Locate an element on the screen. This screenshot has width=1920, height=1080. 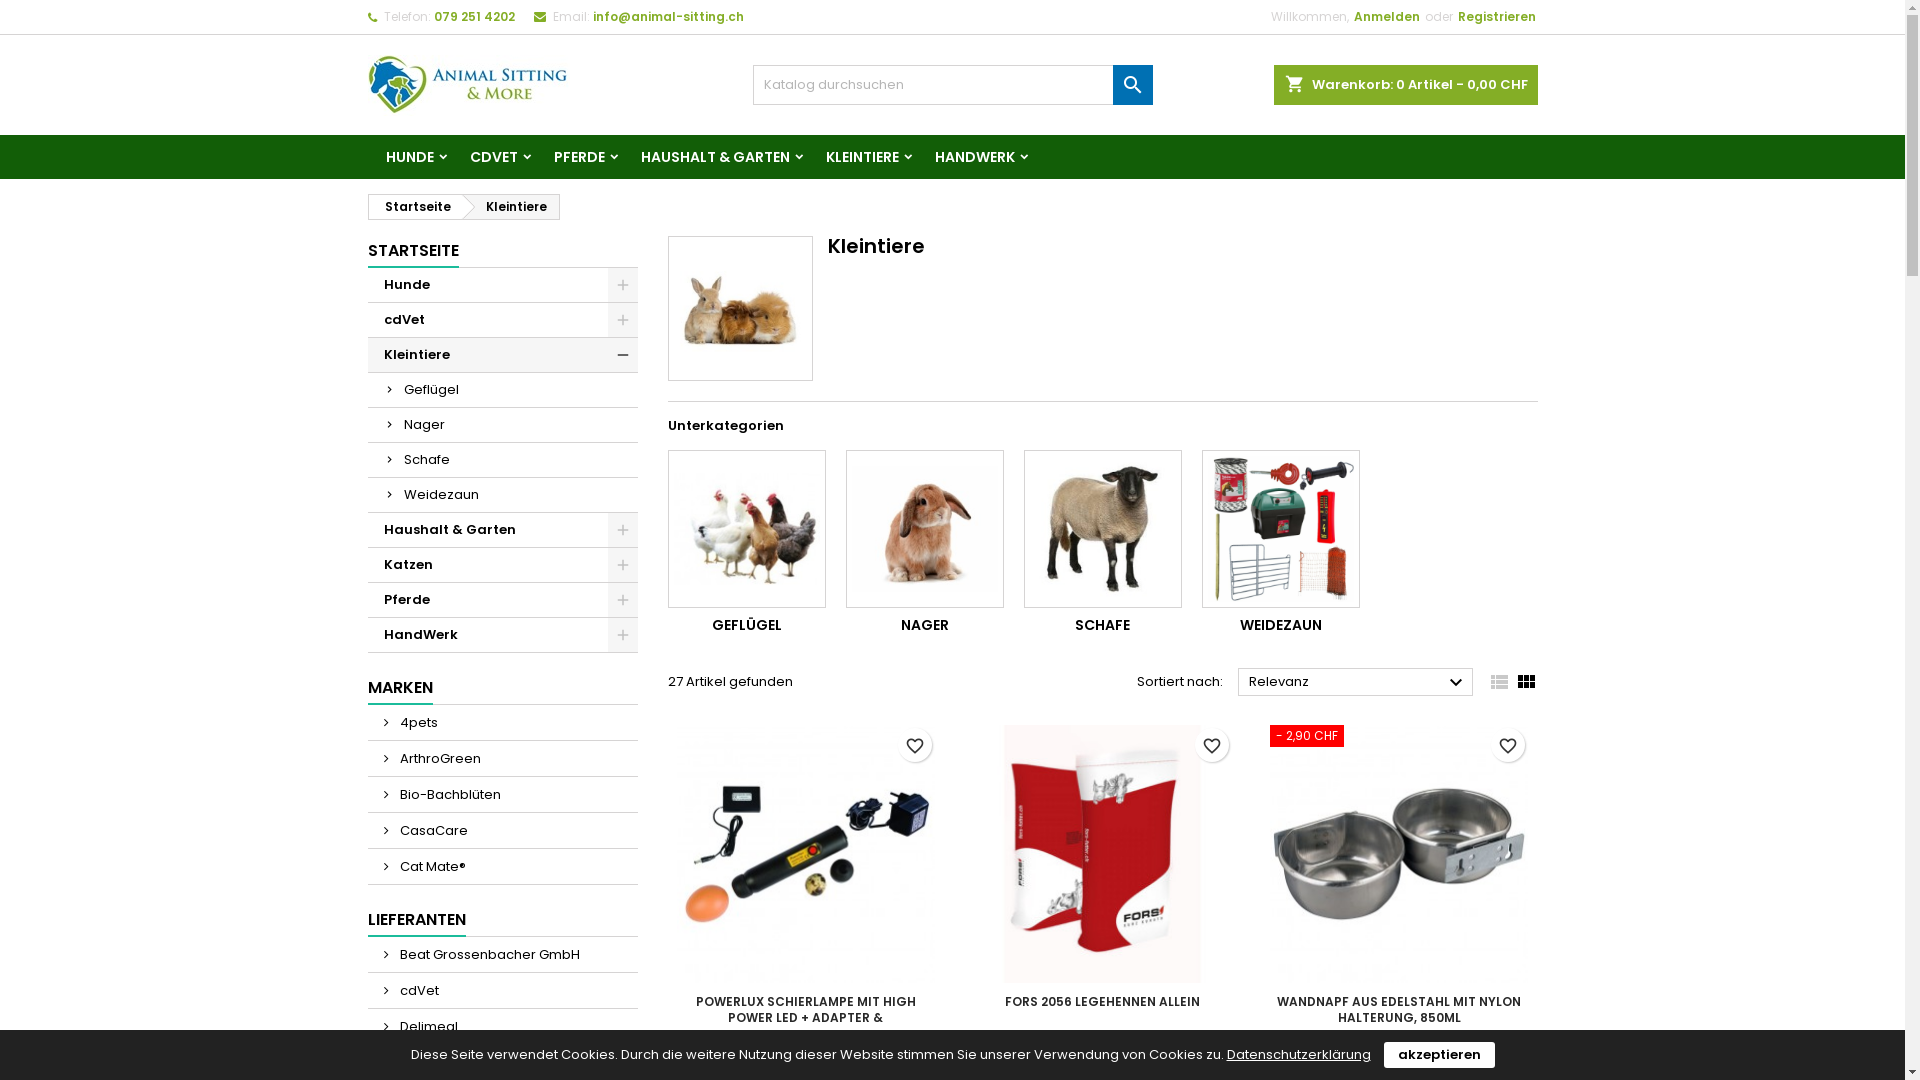
ArthroGreen is located at coordinates (503, 758).